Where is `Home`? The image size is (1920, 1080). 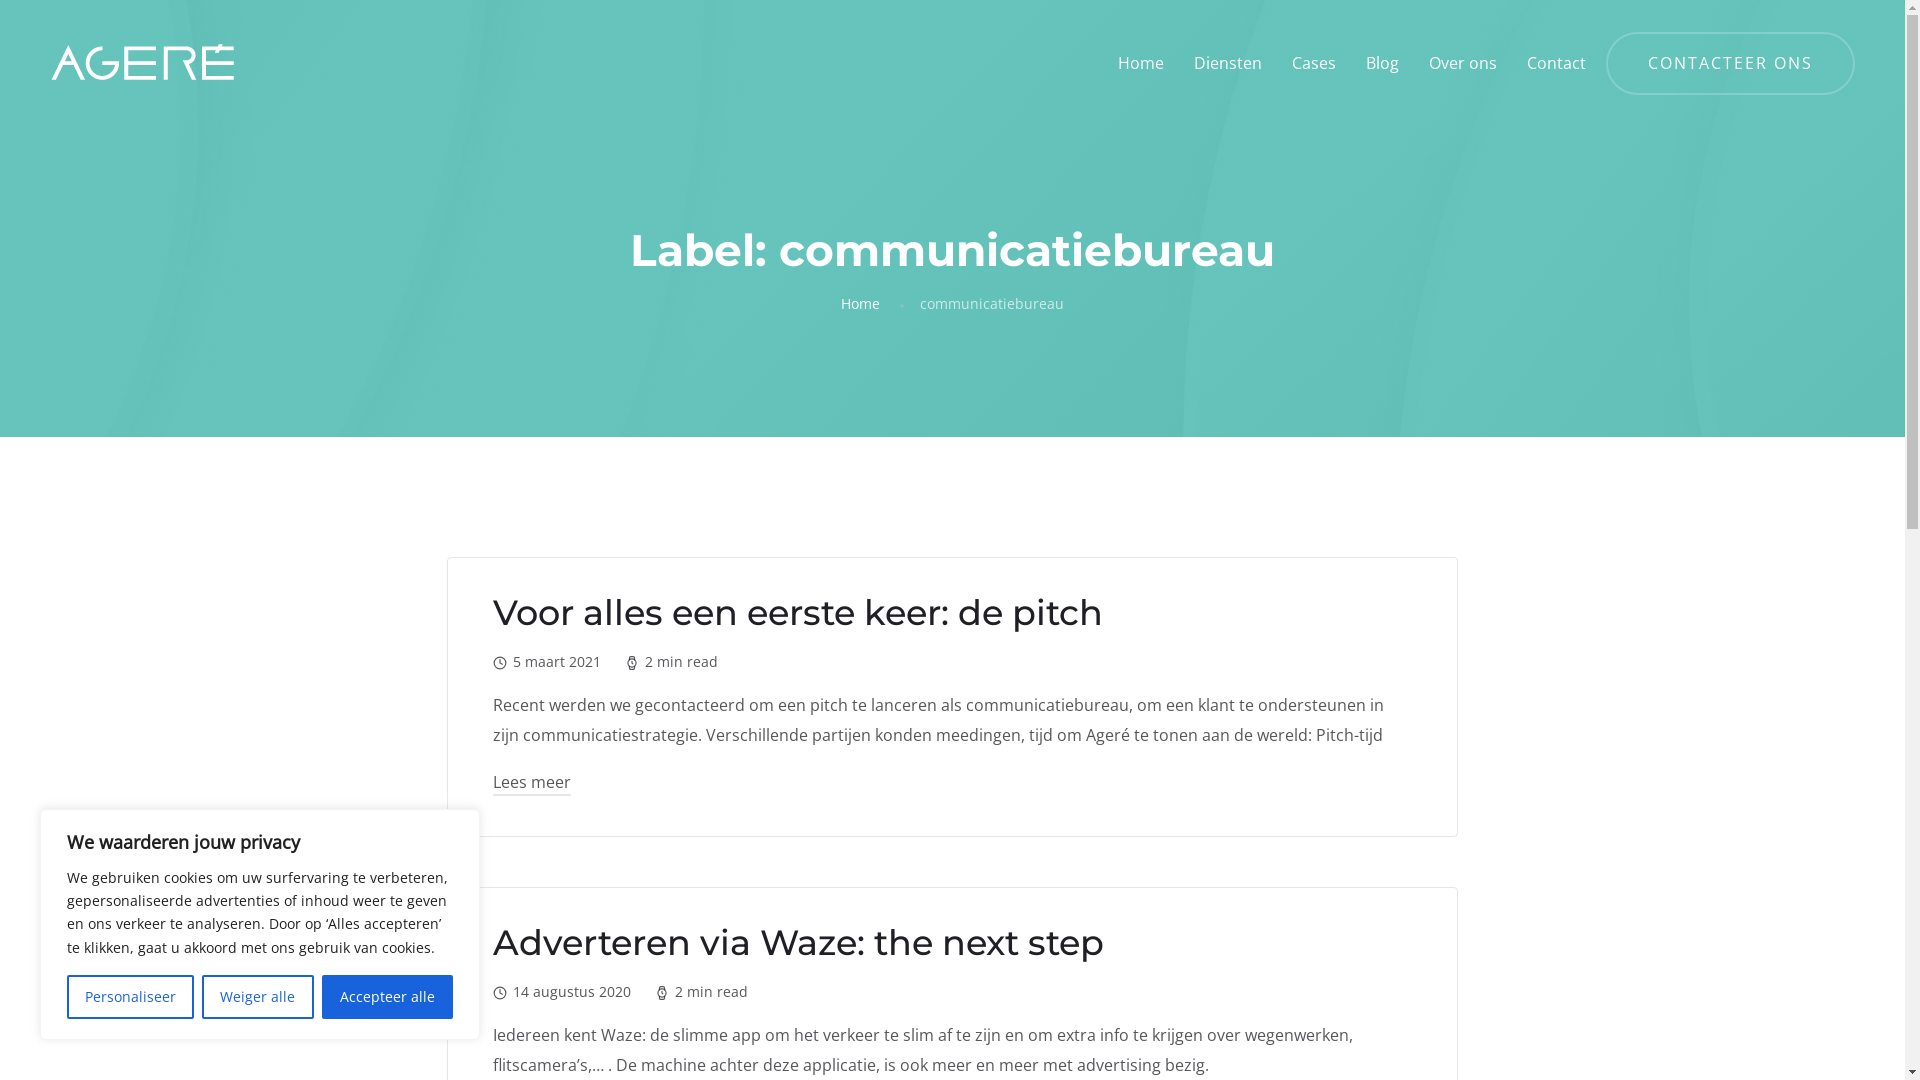 Home is located at coordinates (1141, 64).